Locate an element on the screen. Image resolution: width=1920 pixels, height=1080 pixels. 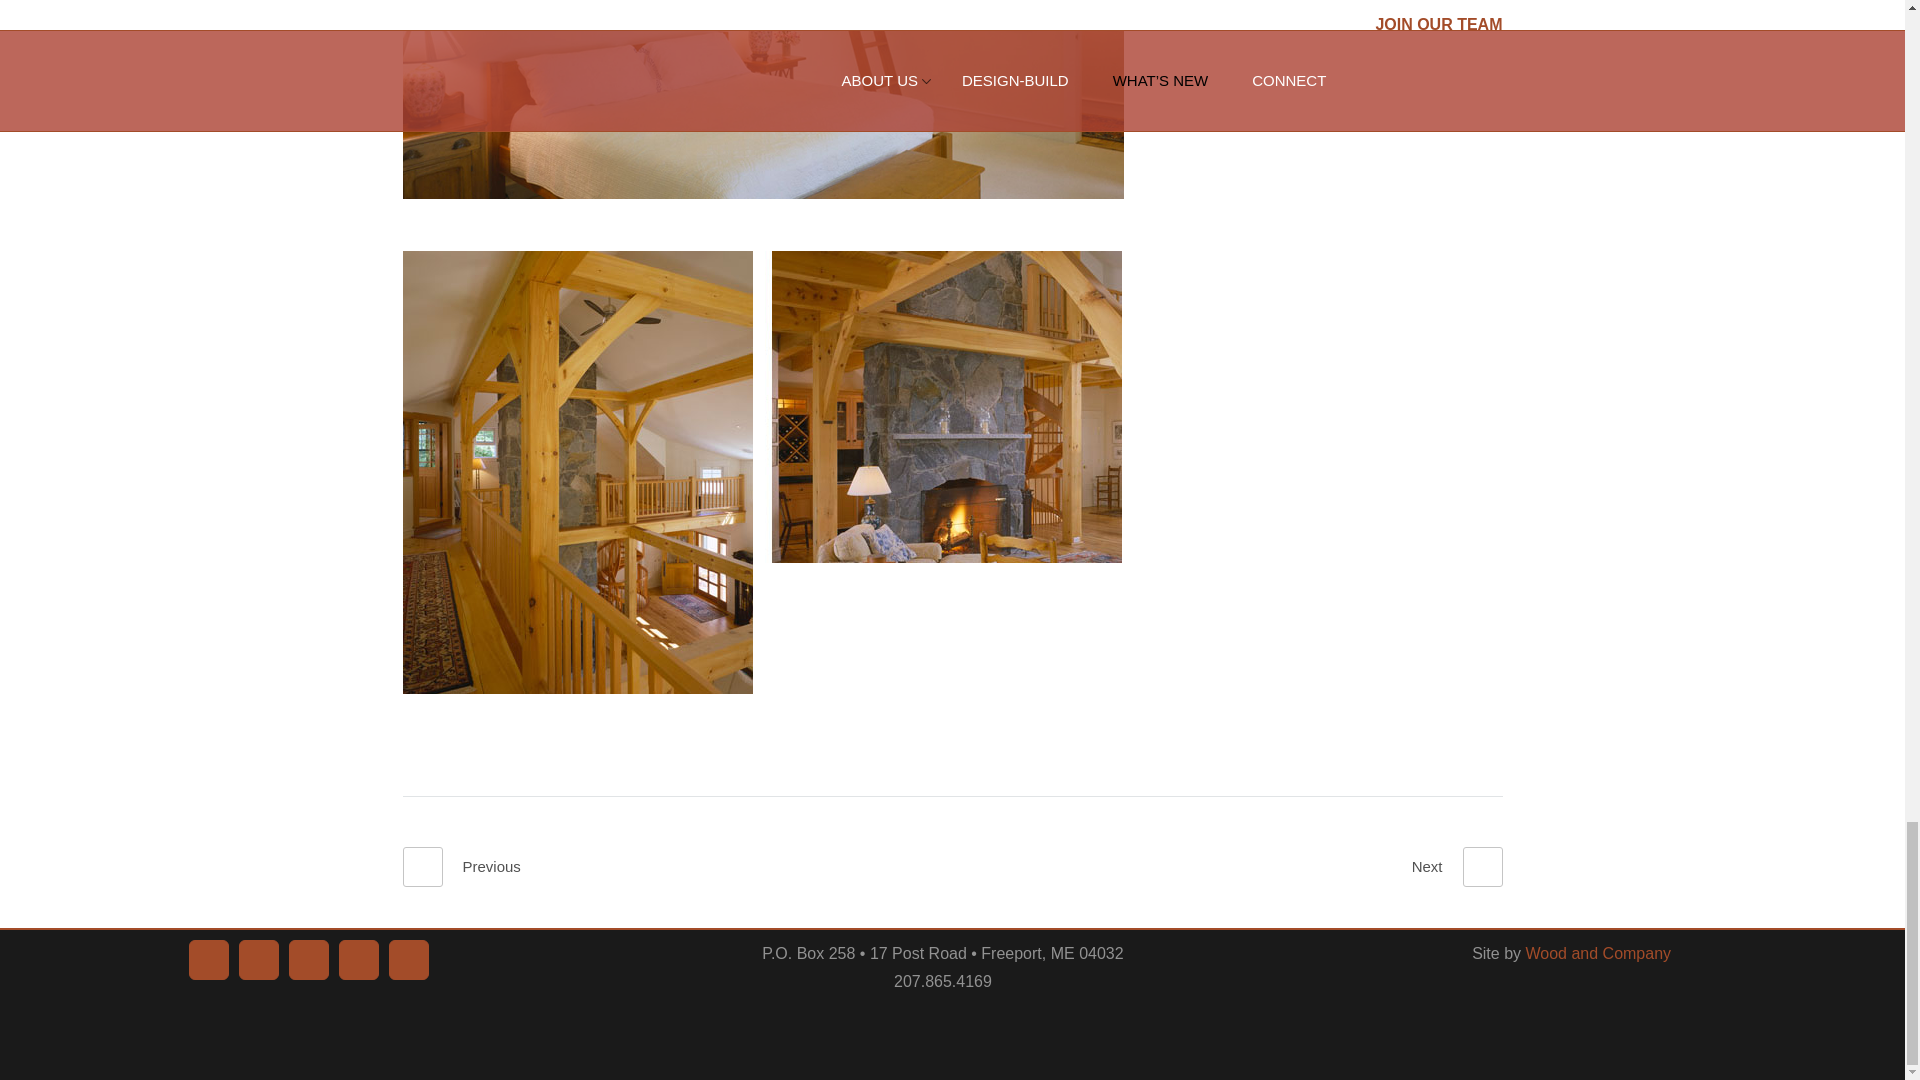
Next is located at coordinates (1457, 866).